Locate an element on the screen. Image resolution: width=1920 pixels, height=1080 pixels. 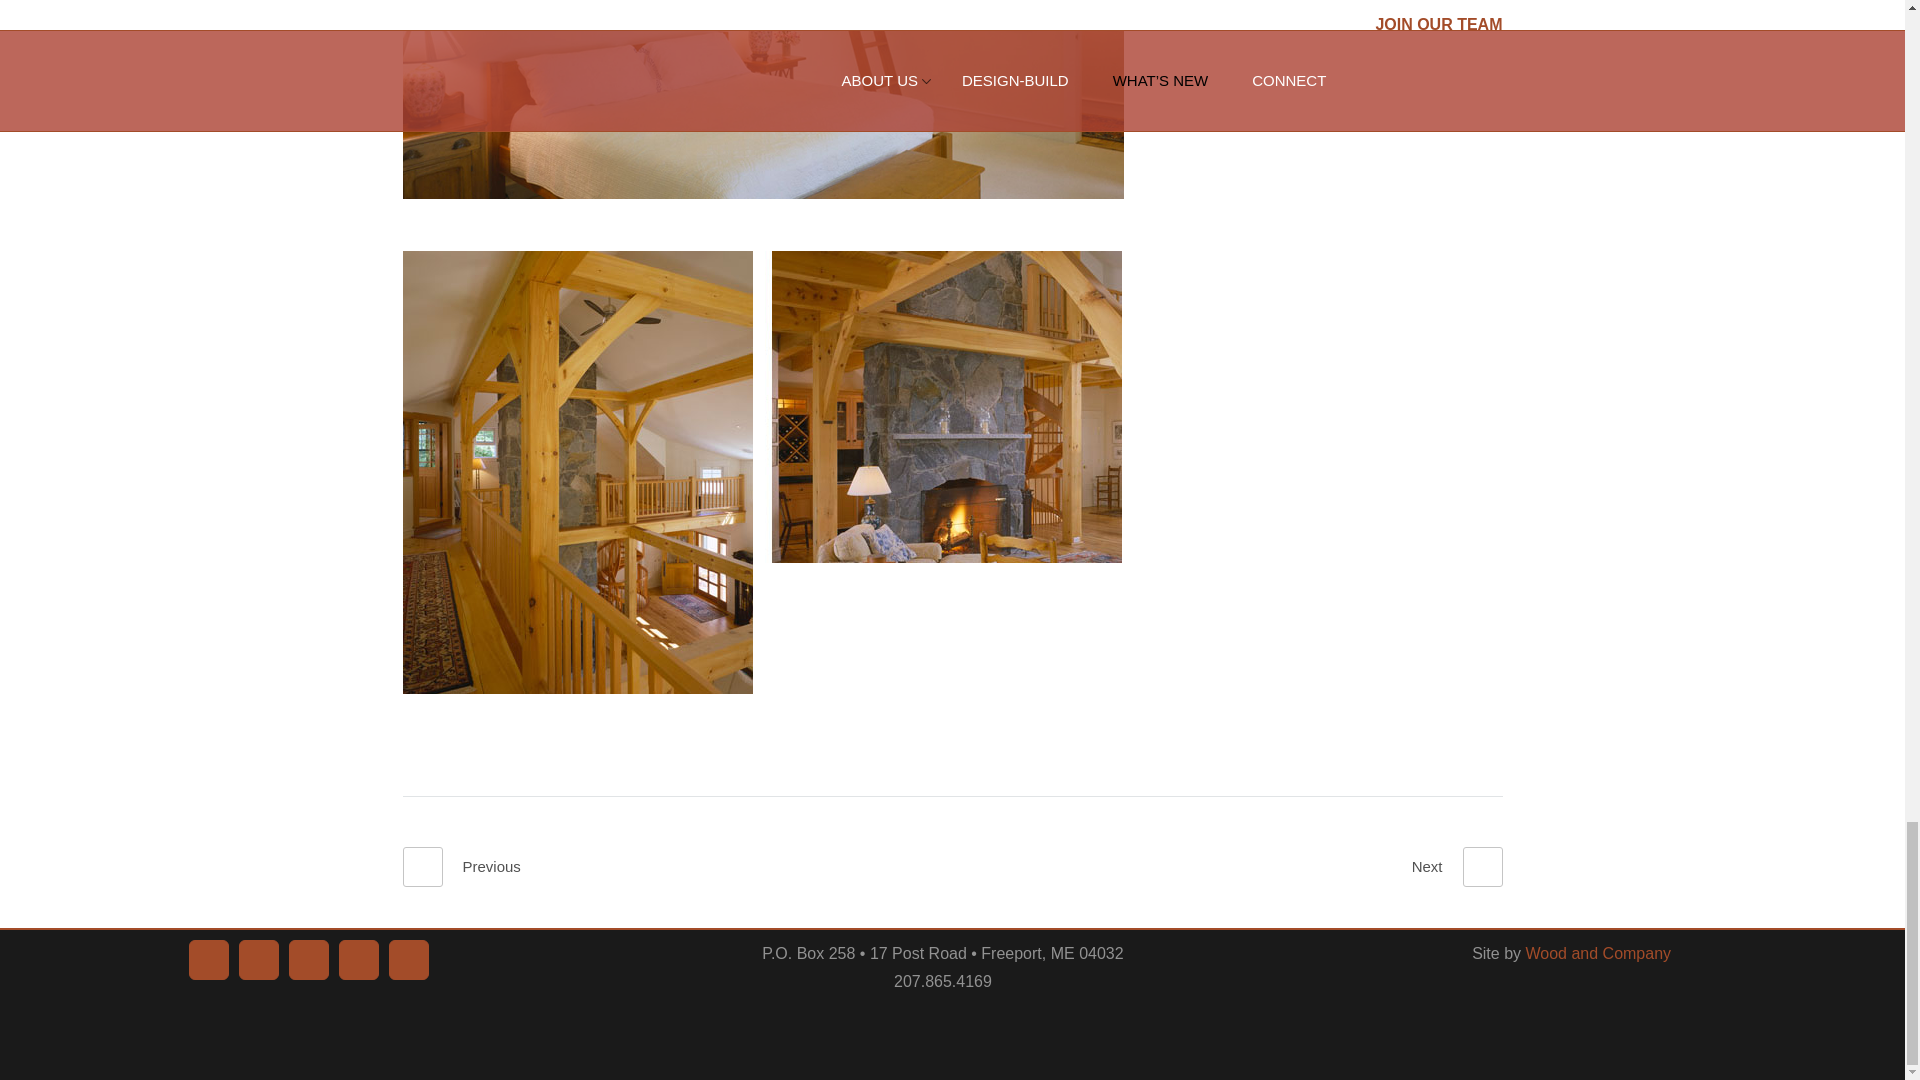
Next is located at coordinates (1457, 866).